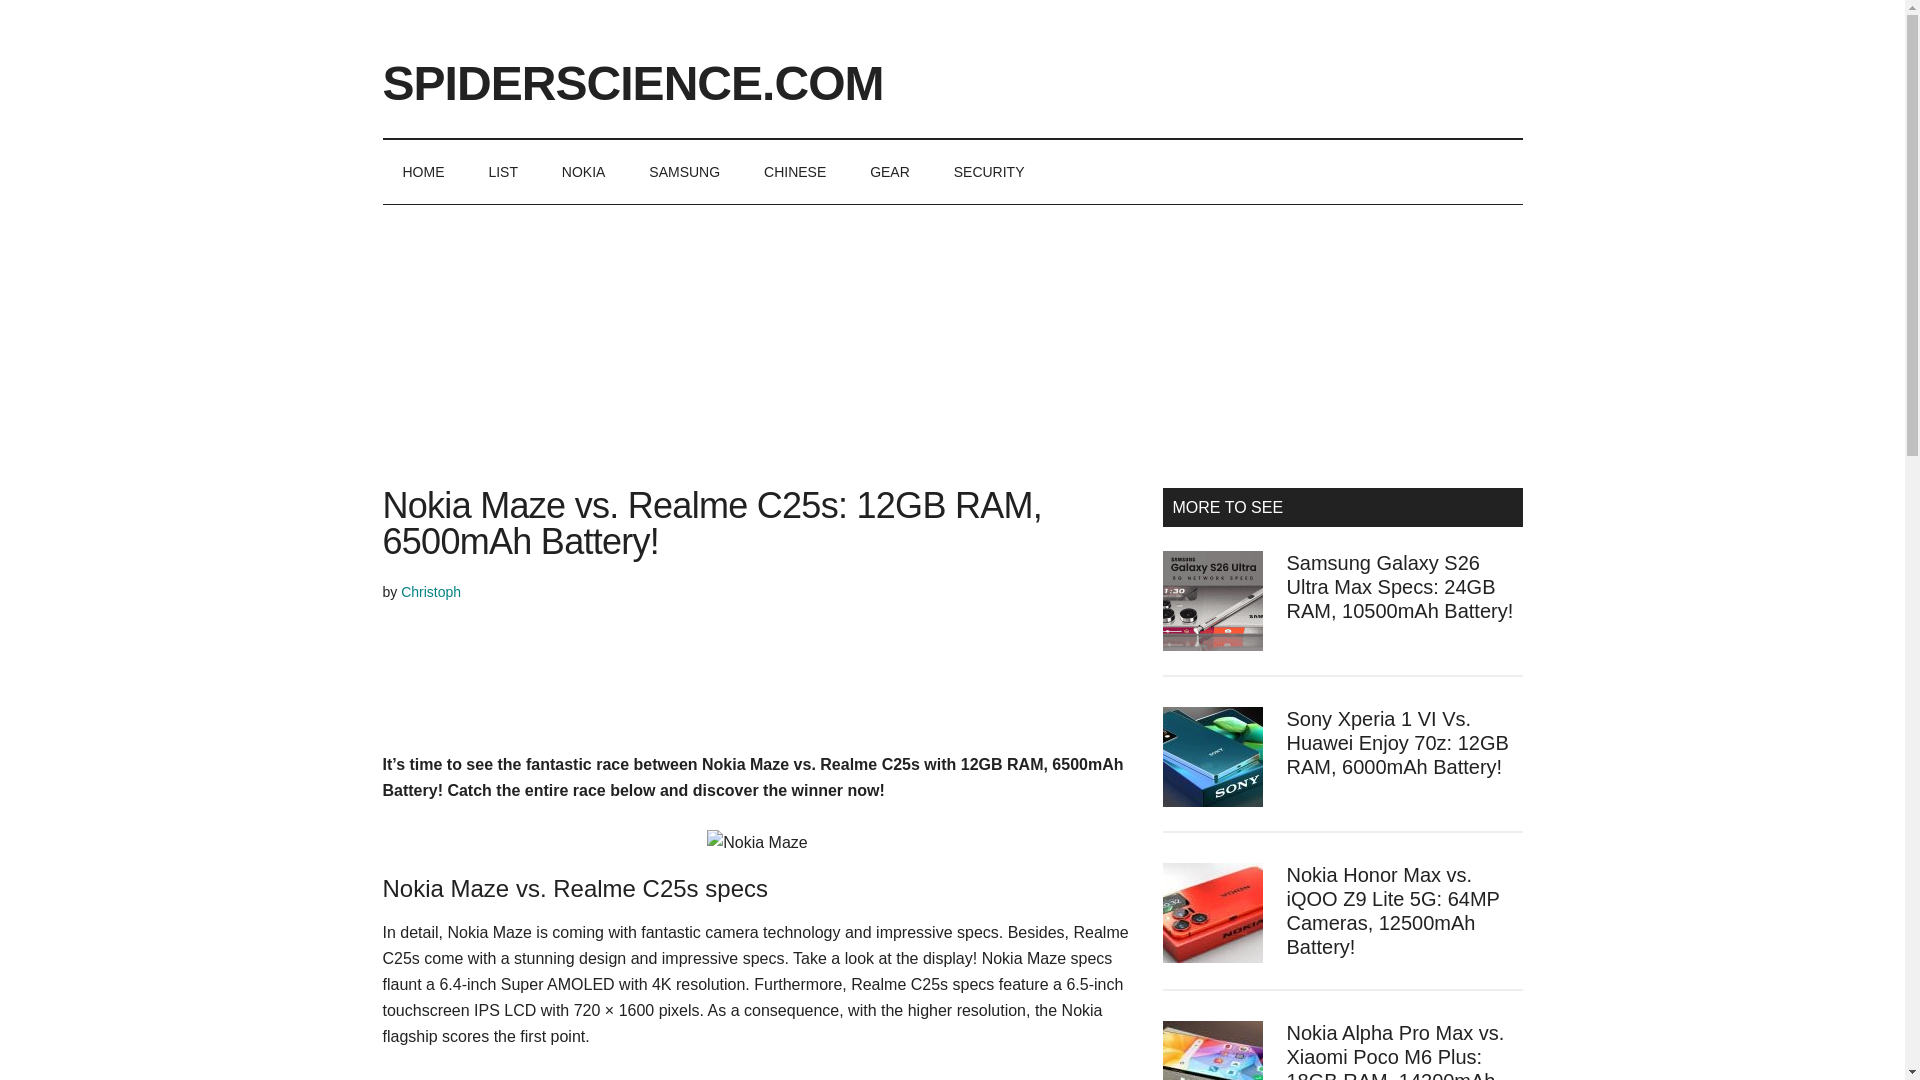 Image resolution: width=1920 pixels, height=1080 pixels. What do you see at coordinates (430, 592) in the screenshot?
I see `Christoph` at bounding box center [430, 592].